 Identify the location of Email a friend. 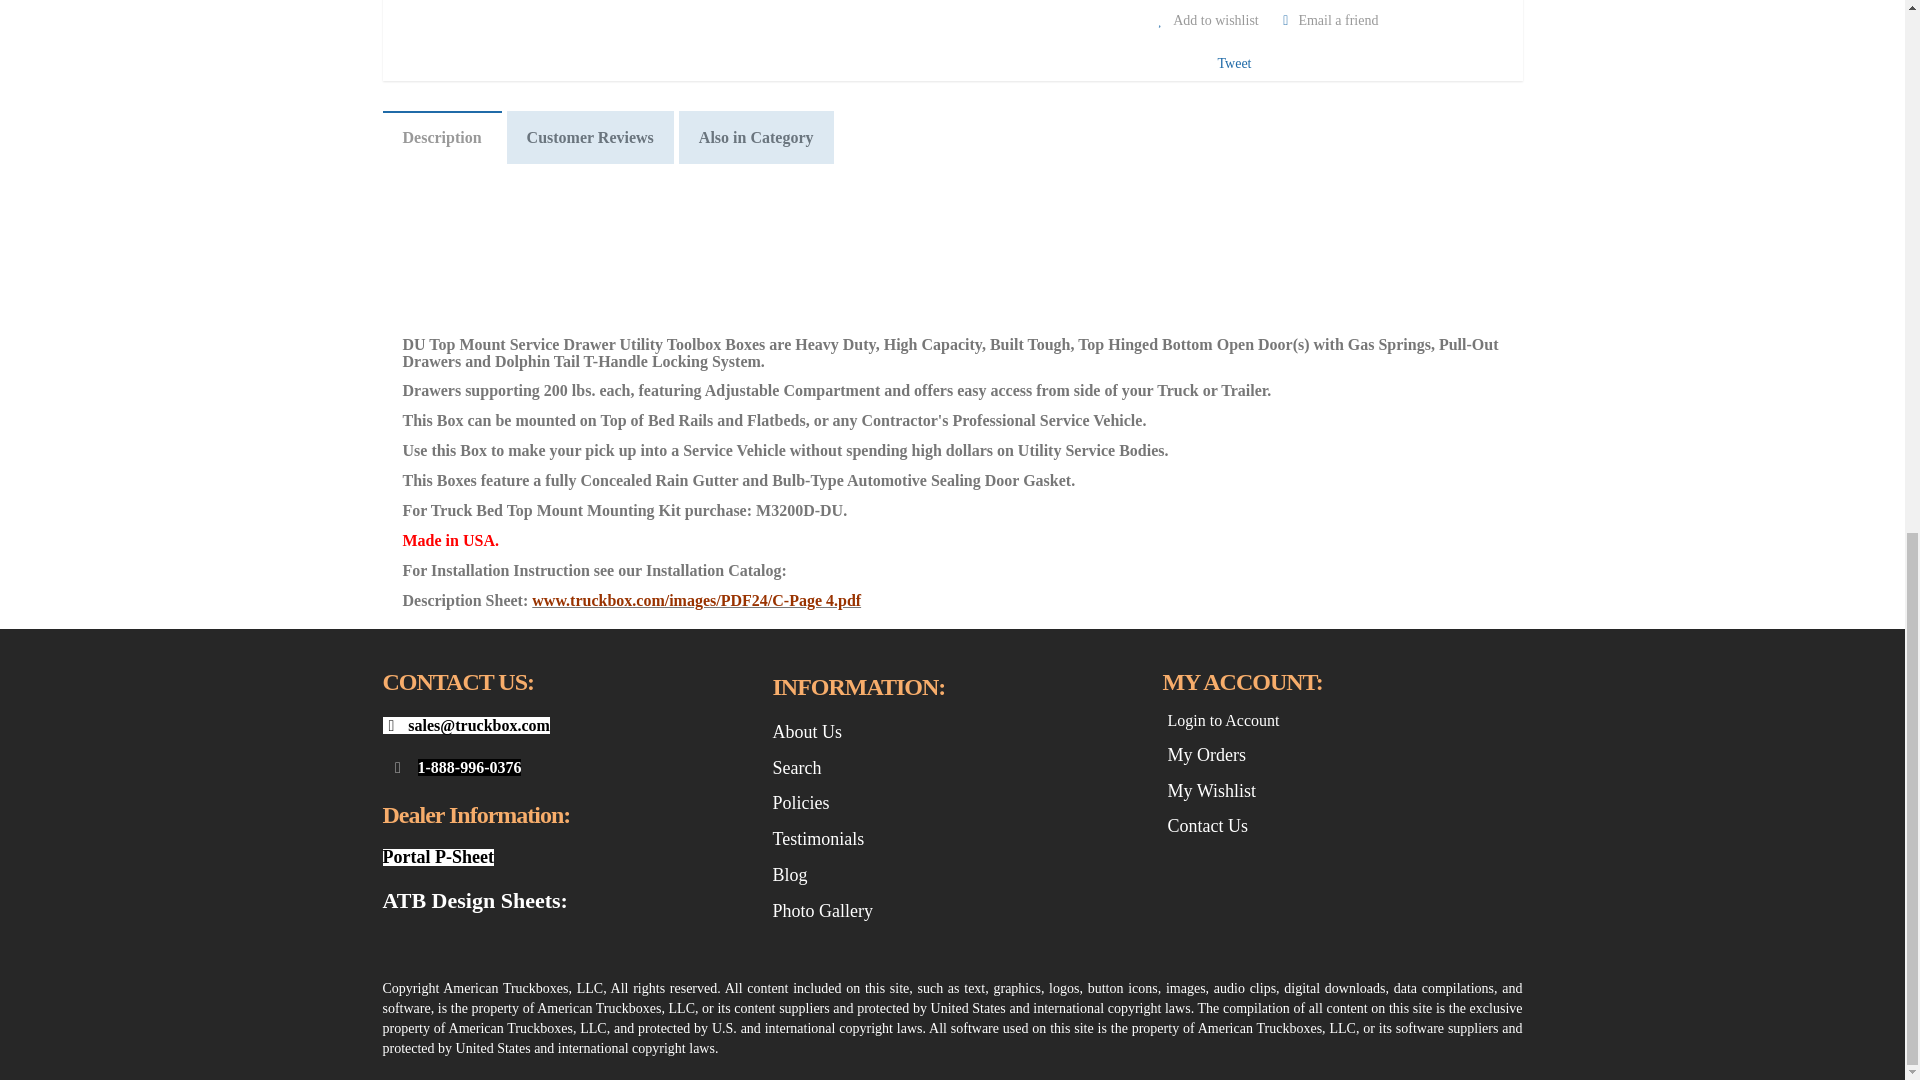
(1327, 20).